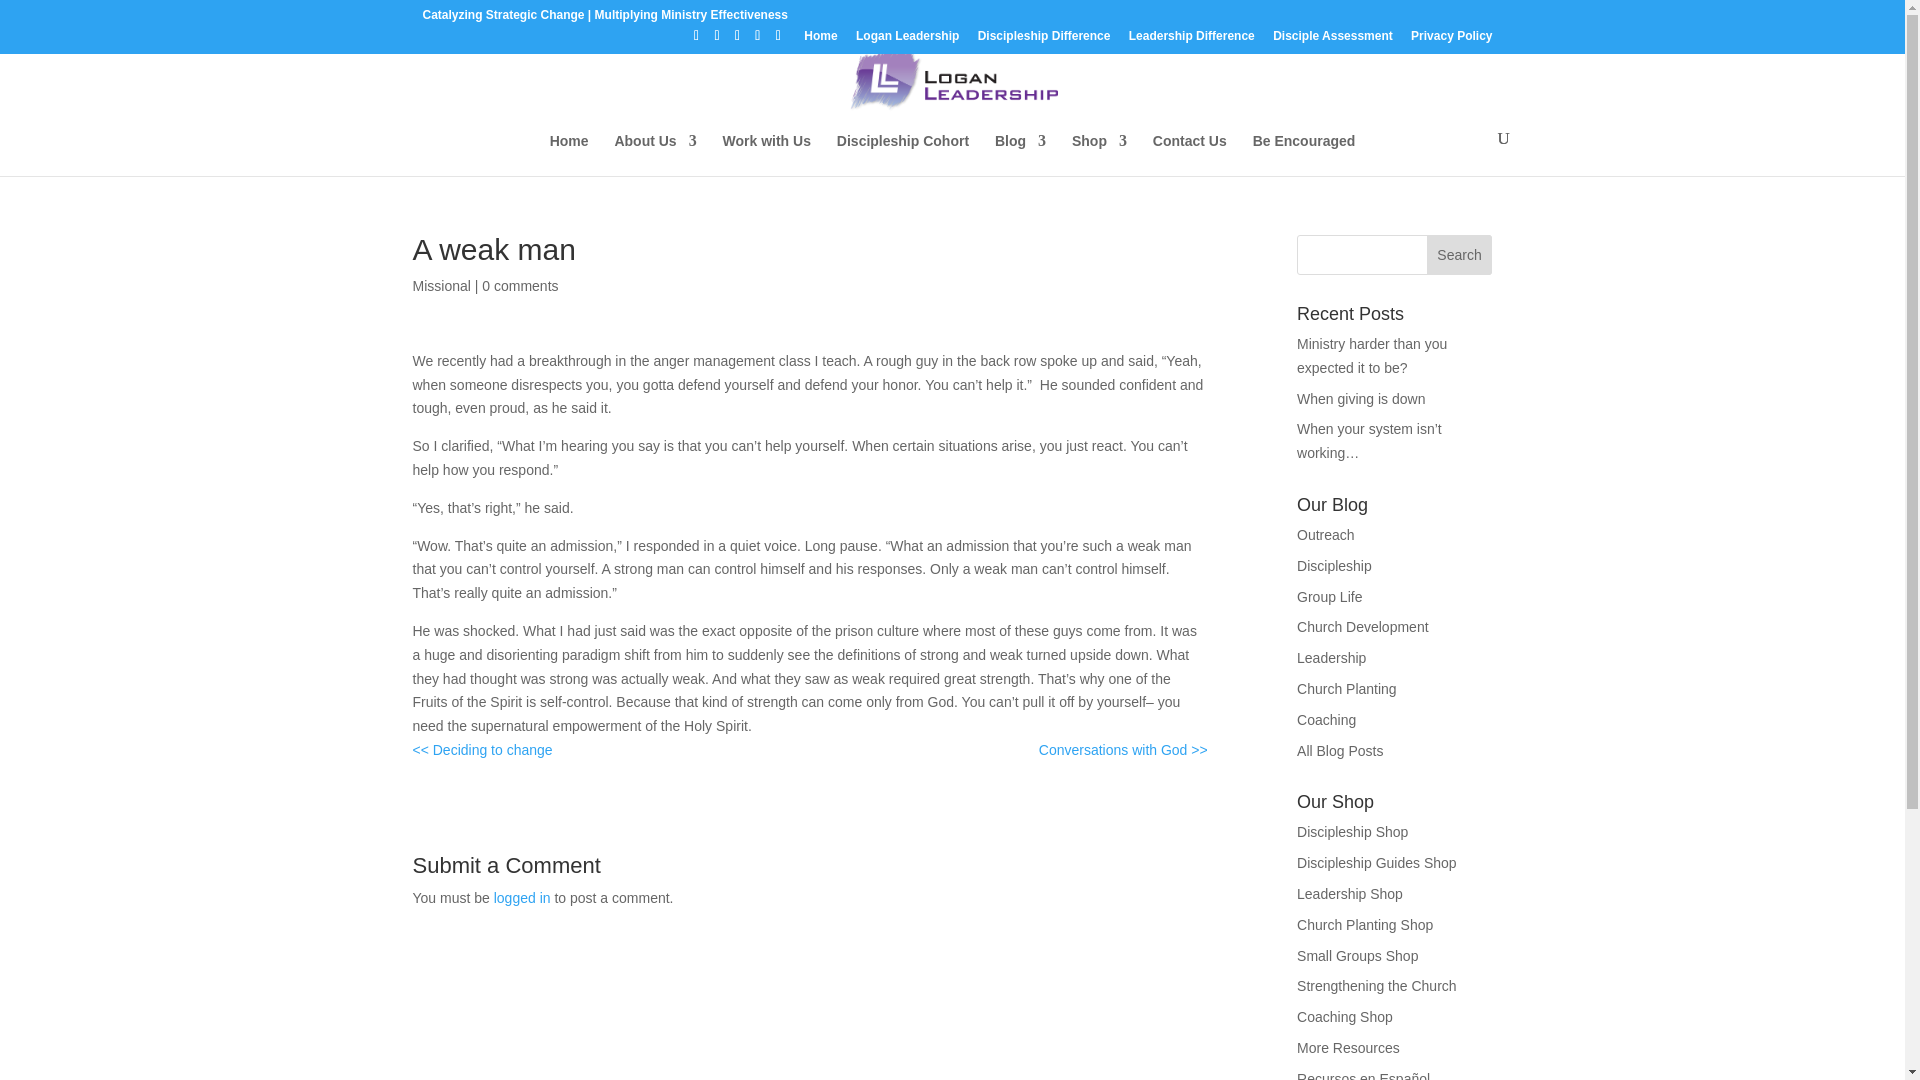  Describe the element at coordinates (1044, 40) in the screenshot. I see `Discipleship Difference` at that location.